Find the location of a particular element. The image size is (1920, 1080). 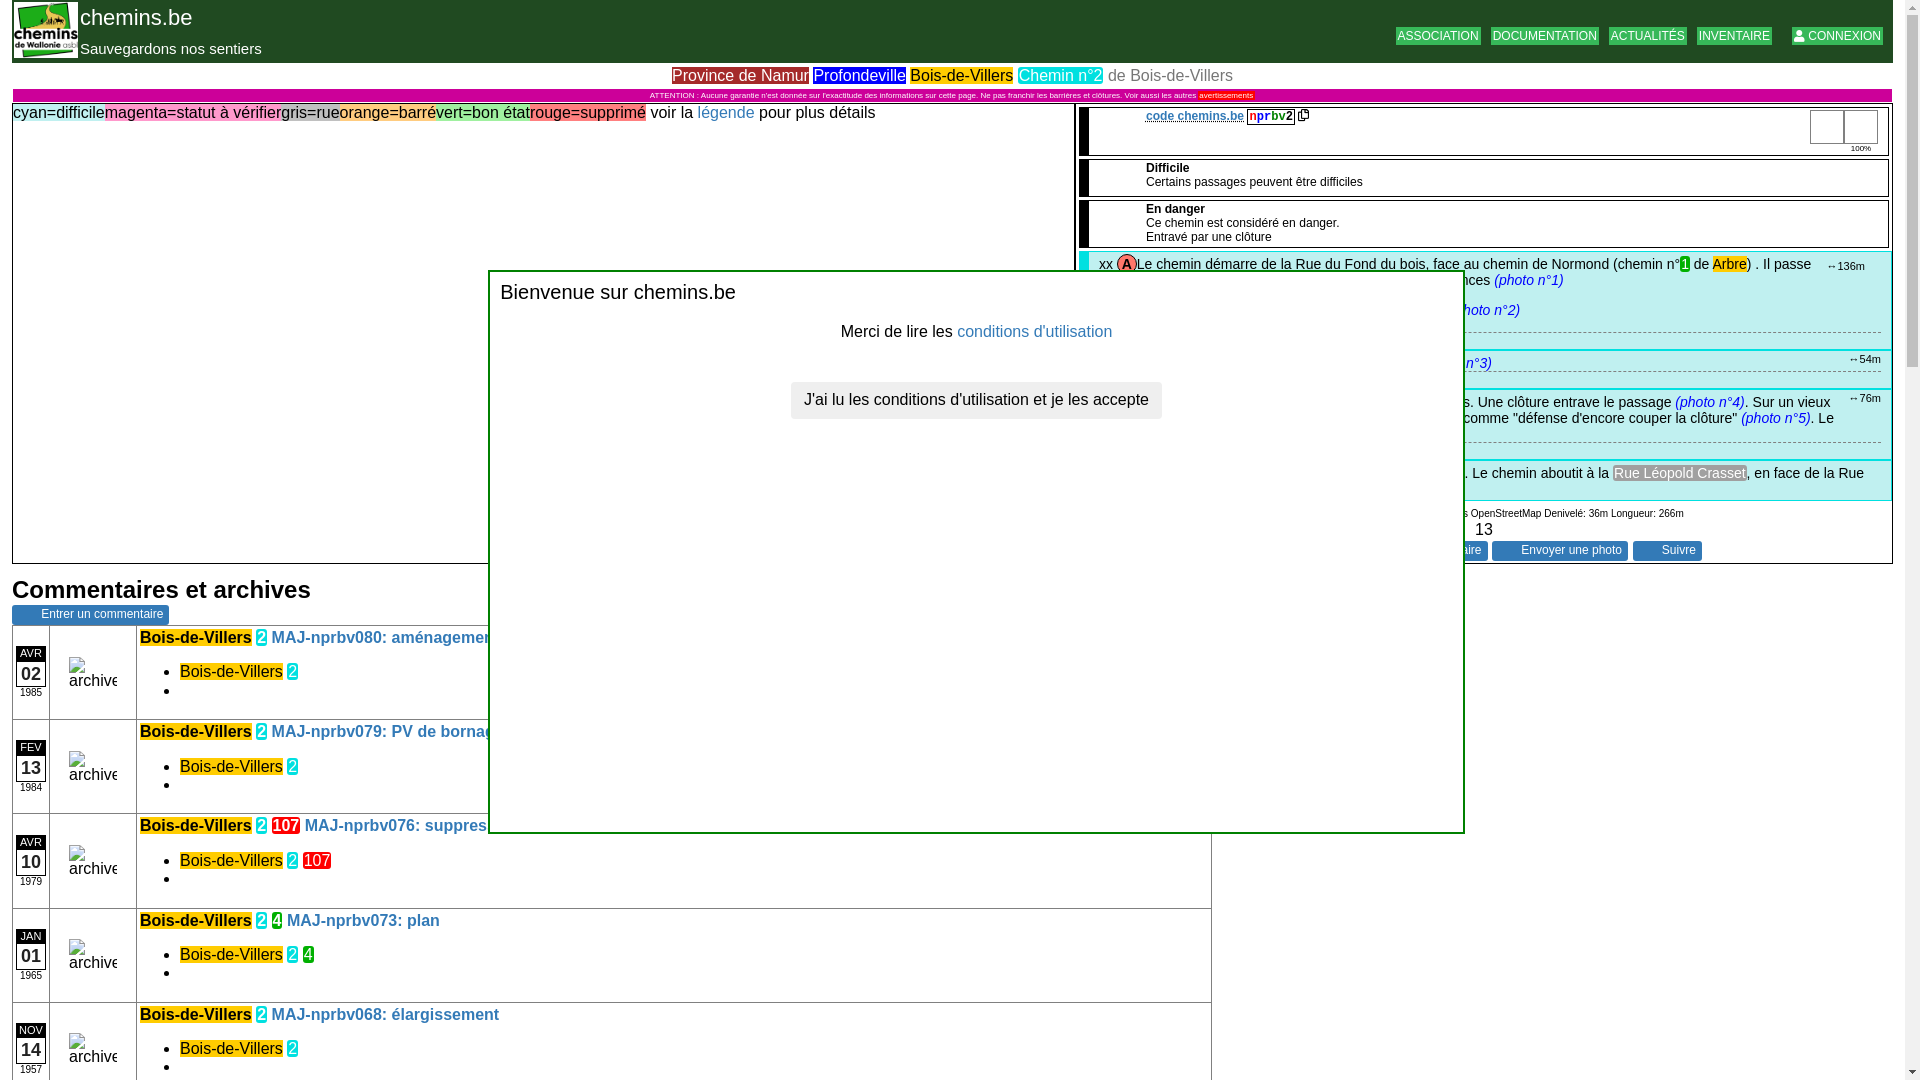

2 is located at coordinates (262, 732).